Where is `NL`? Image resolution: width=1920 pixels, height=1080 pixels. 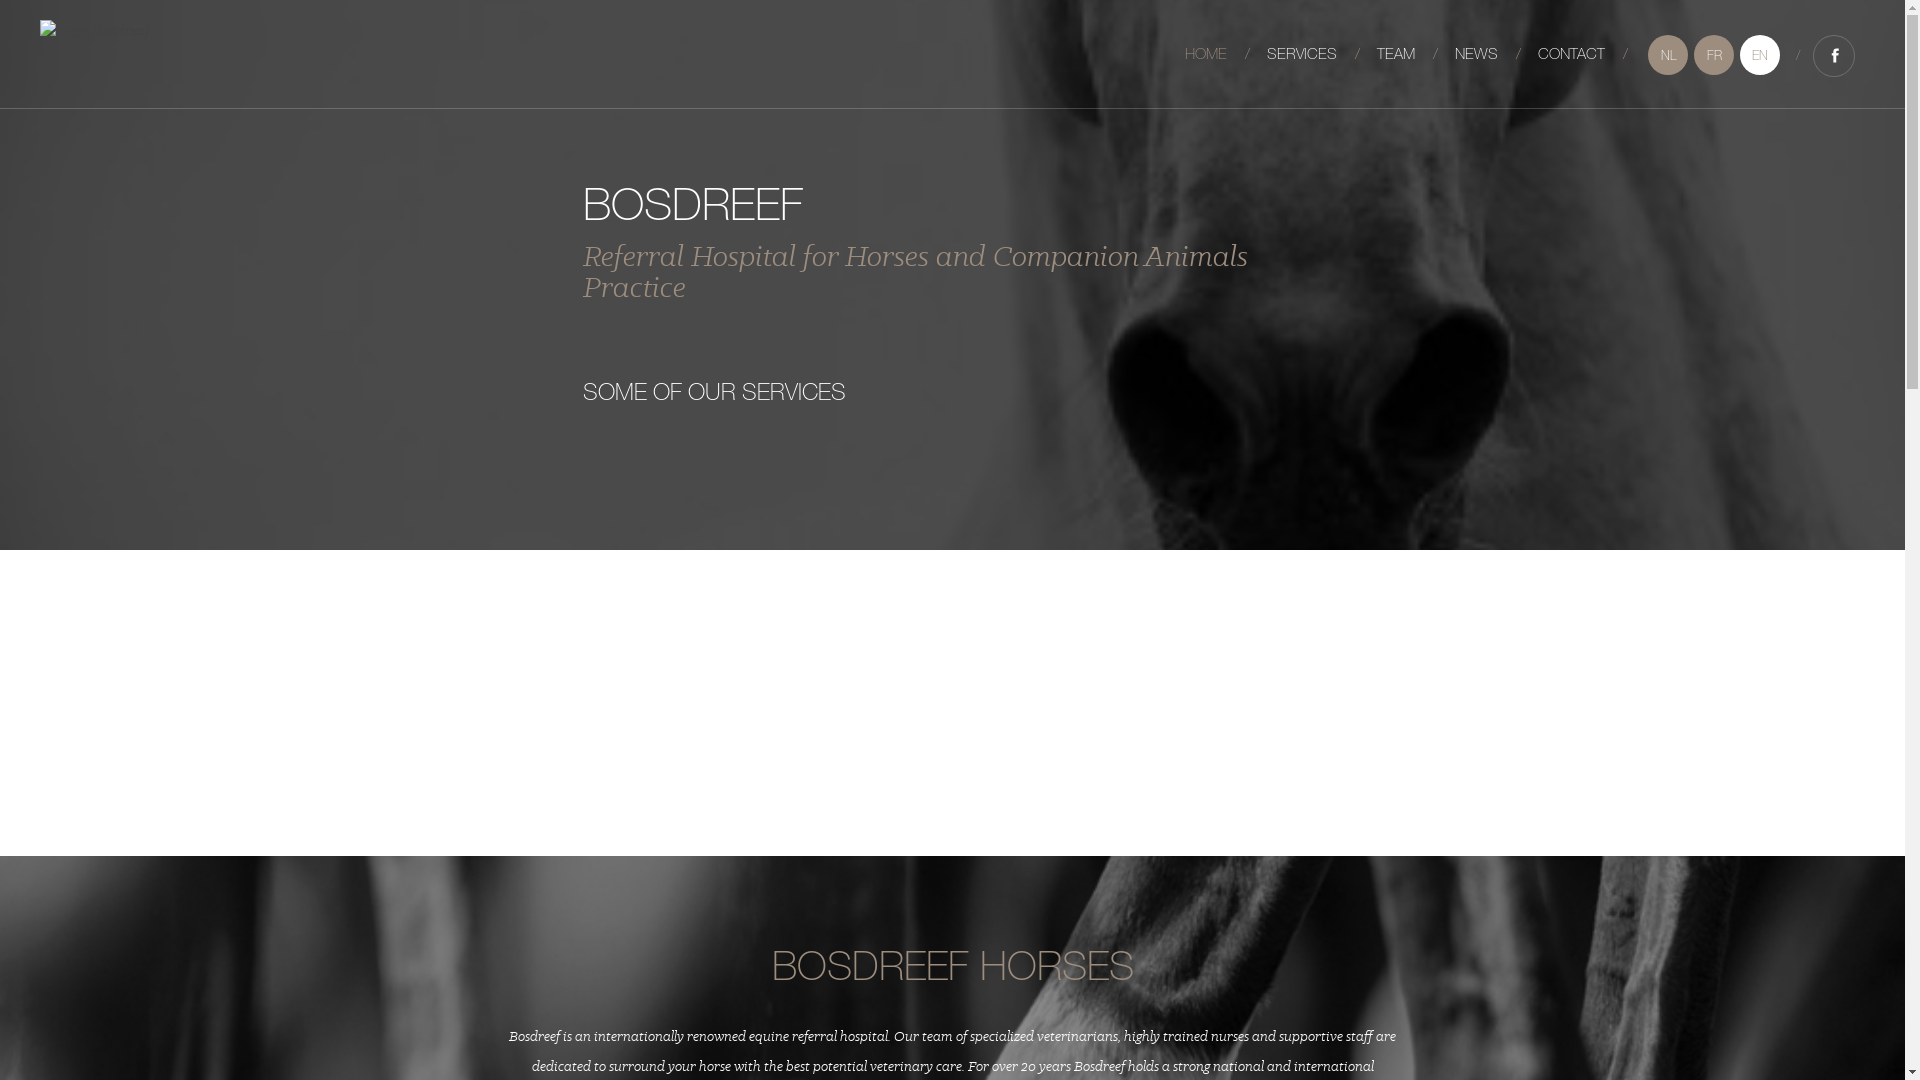
NL is located at coordinates (1668, 55).